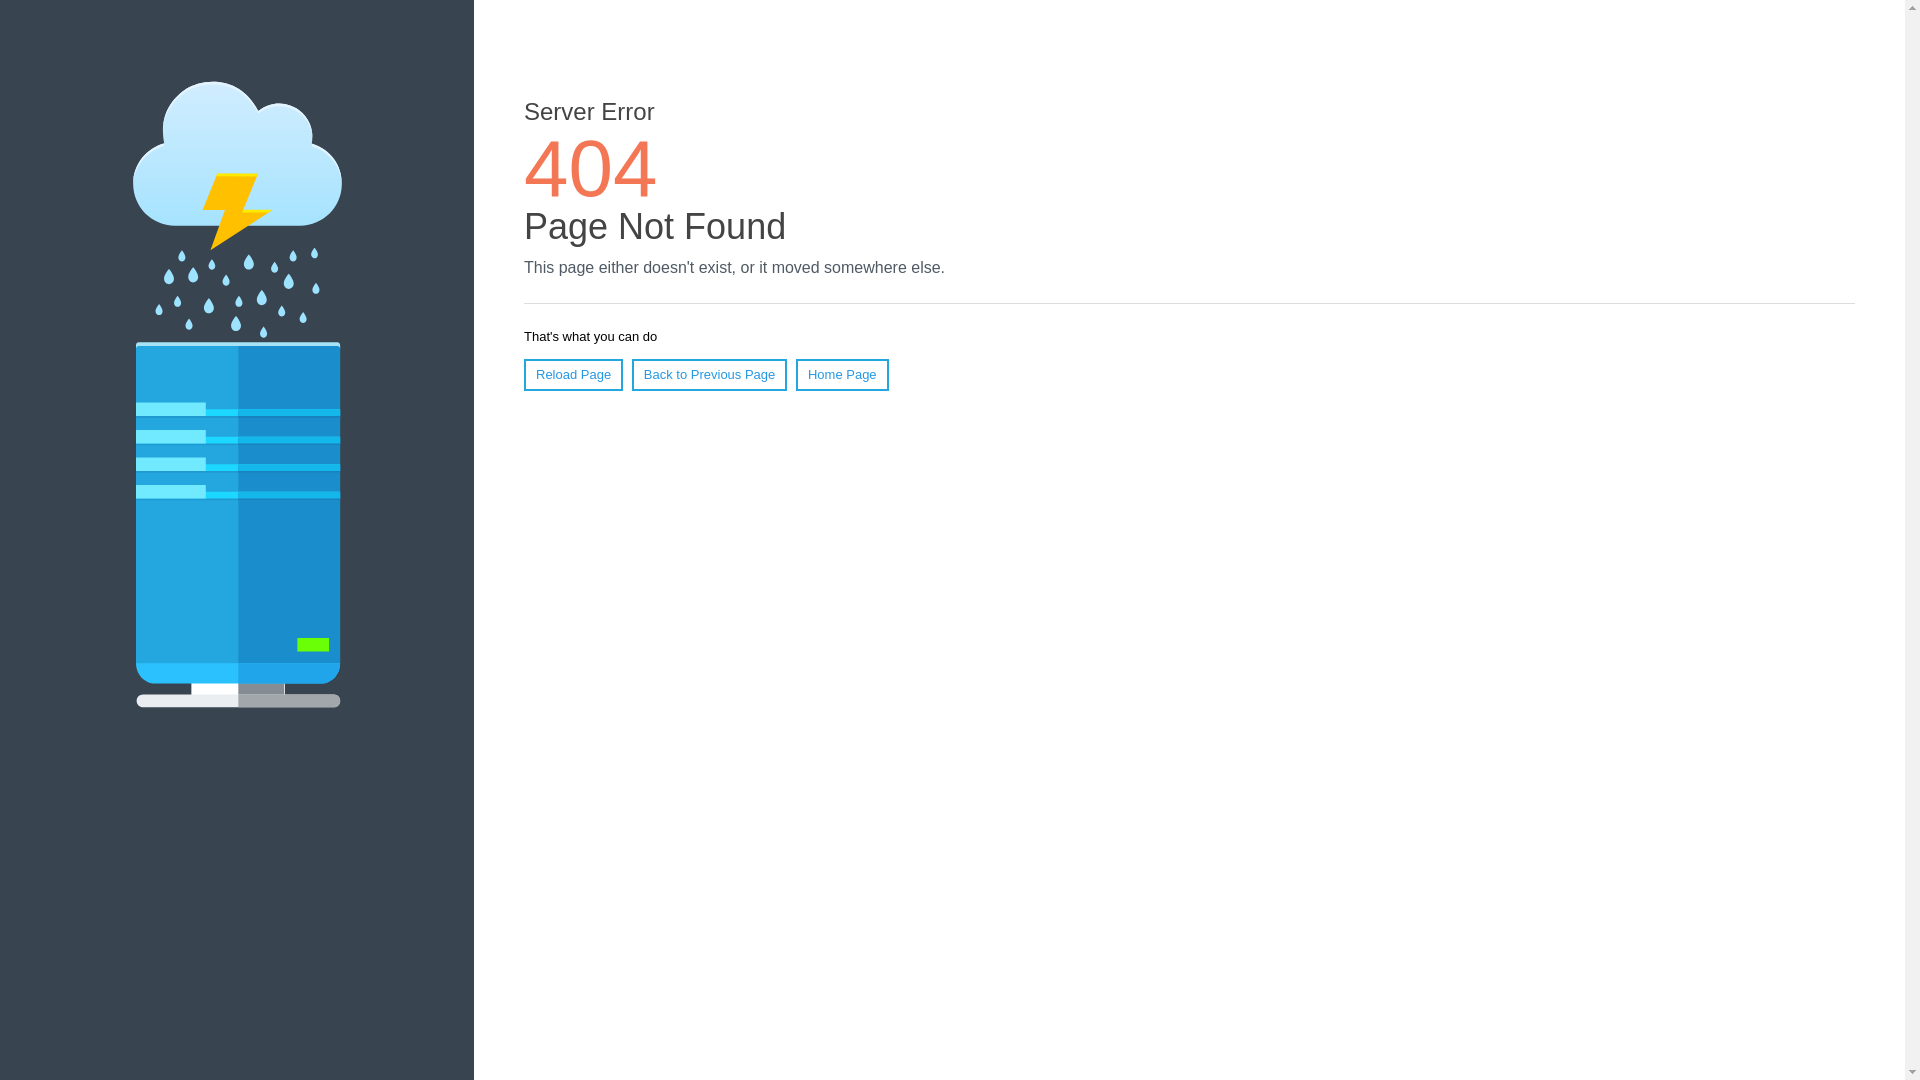 This screenshot has height=1080, width=1920. I want to click on Back to Previous Page, so click(710, 375).